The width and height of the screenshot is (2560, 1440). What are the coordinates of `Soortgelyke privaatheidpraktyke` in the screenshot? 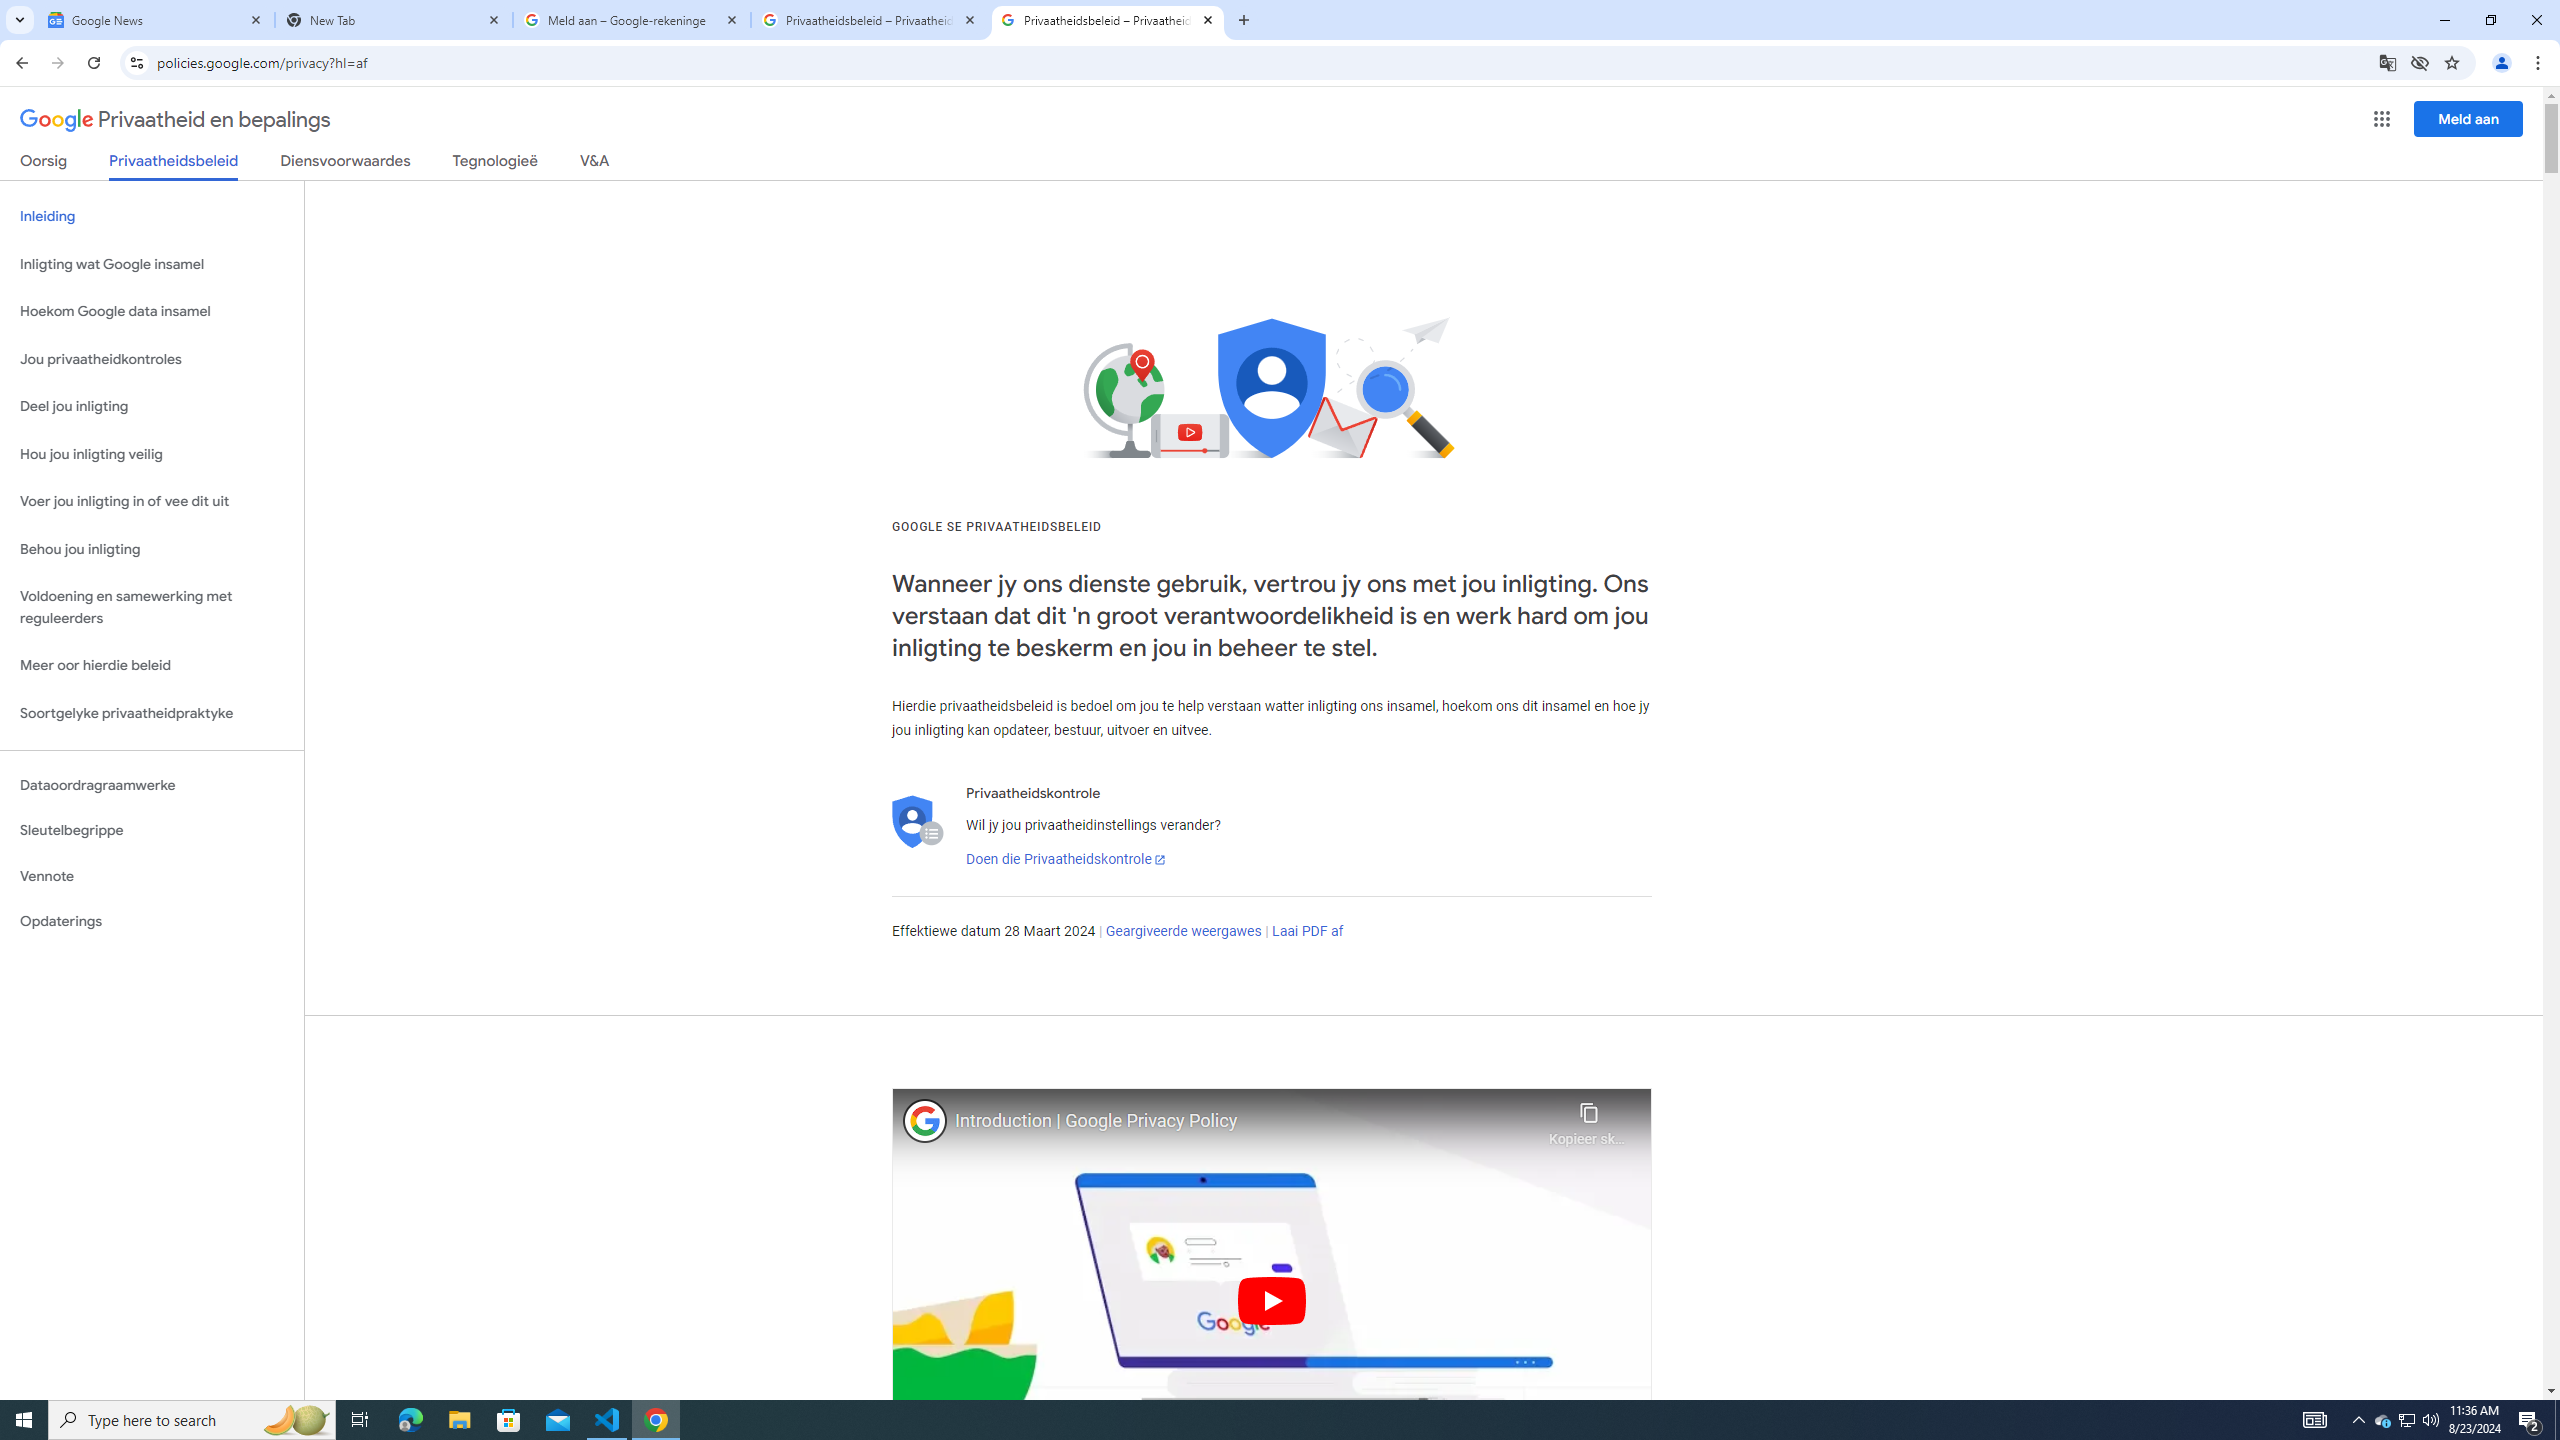 It's located at (152, 713).